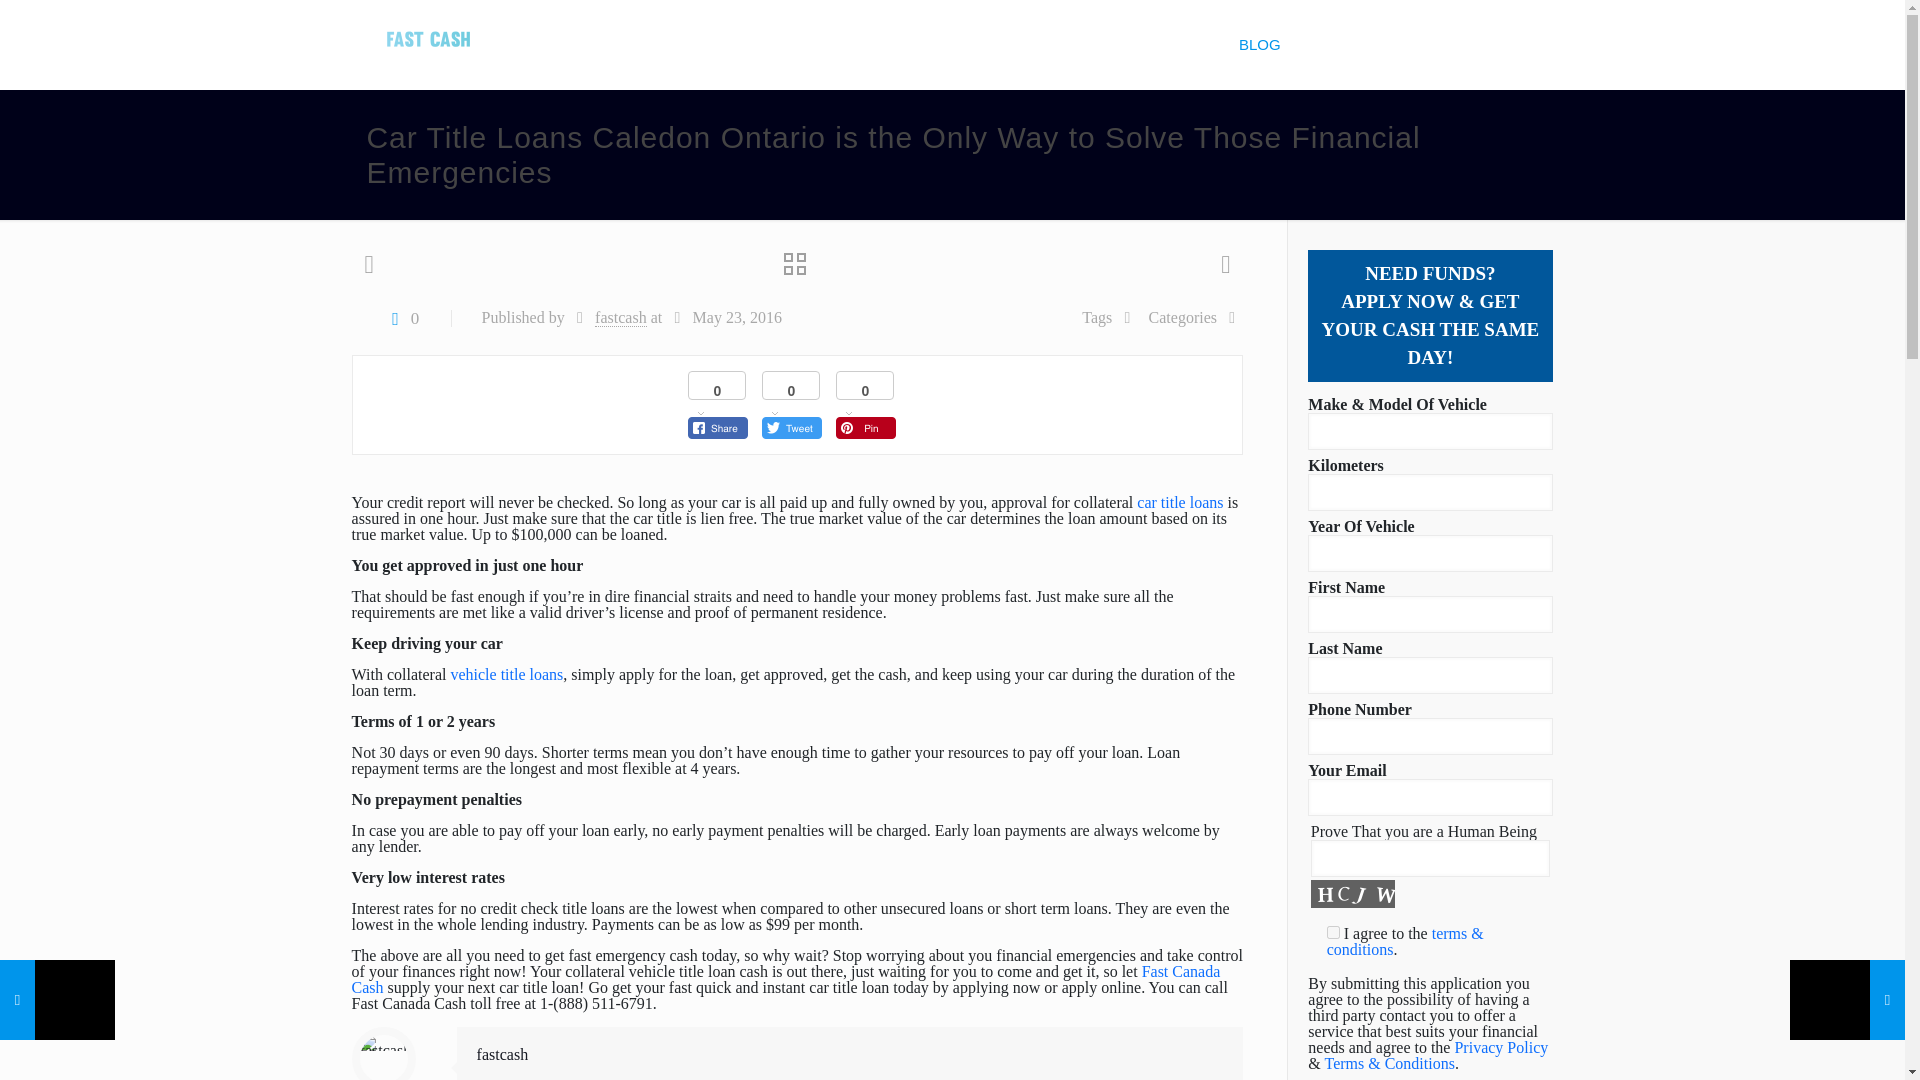 This screenshot has width=1920, height=1080. Describe the element at coordinates (1042, 44) in the screenshot. I see `AREA SERVED` at that location.